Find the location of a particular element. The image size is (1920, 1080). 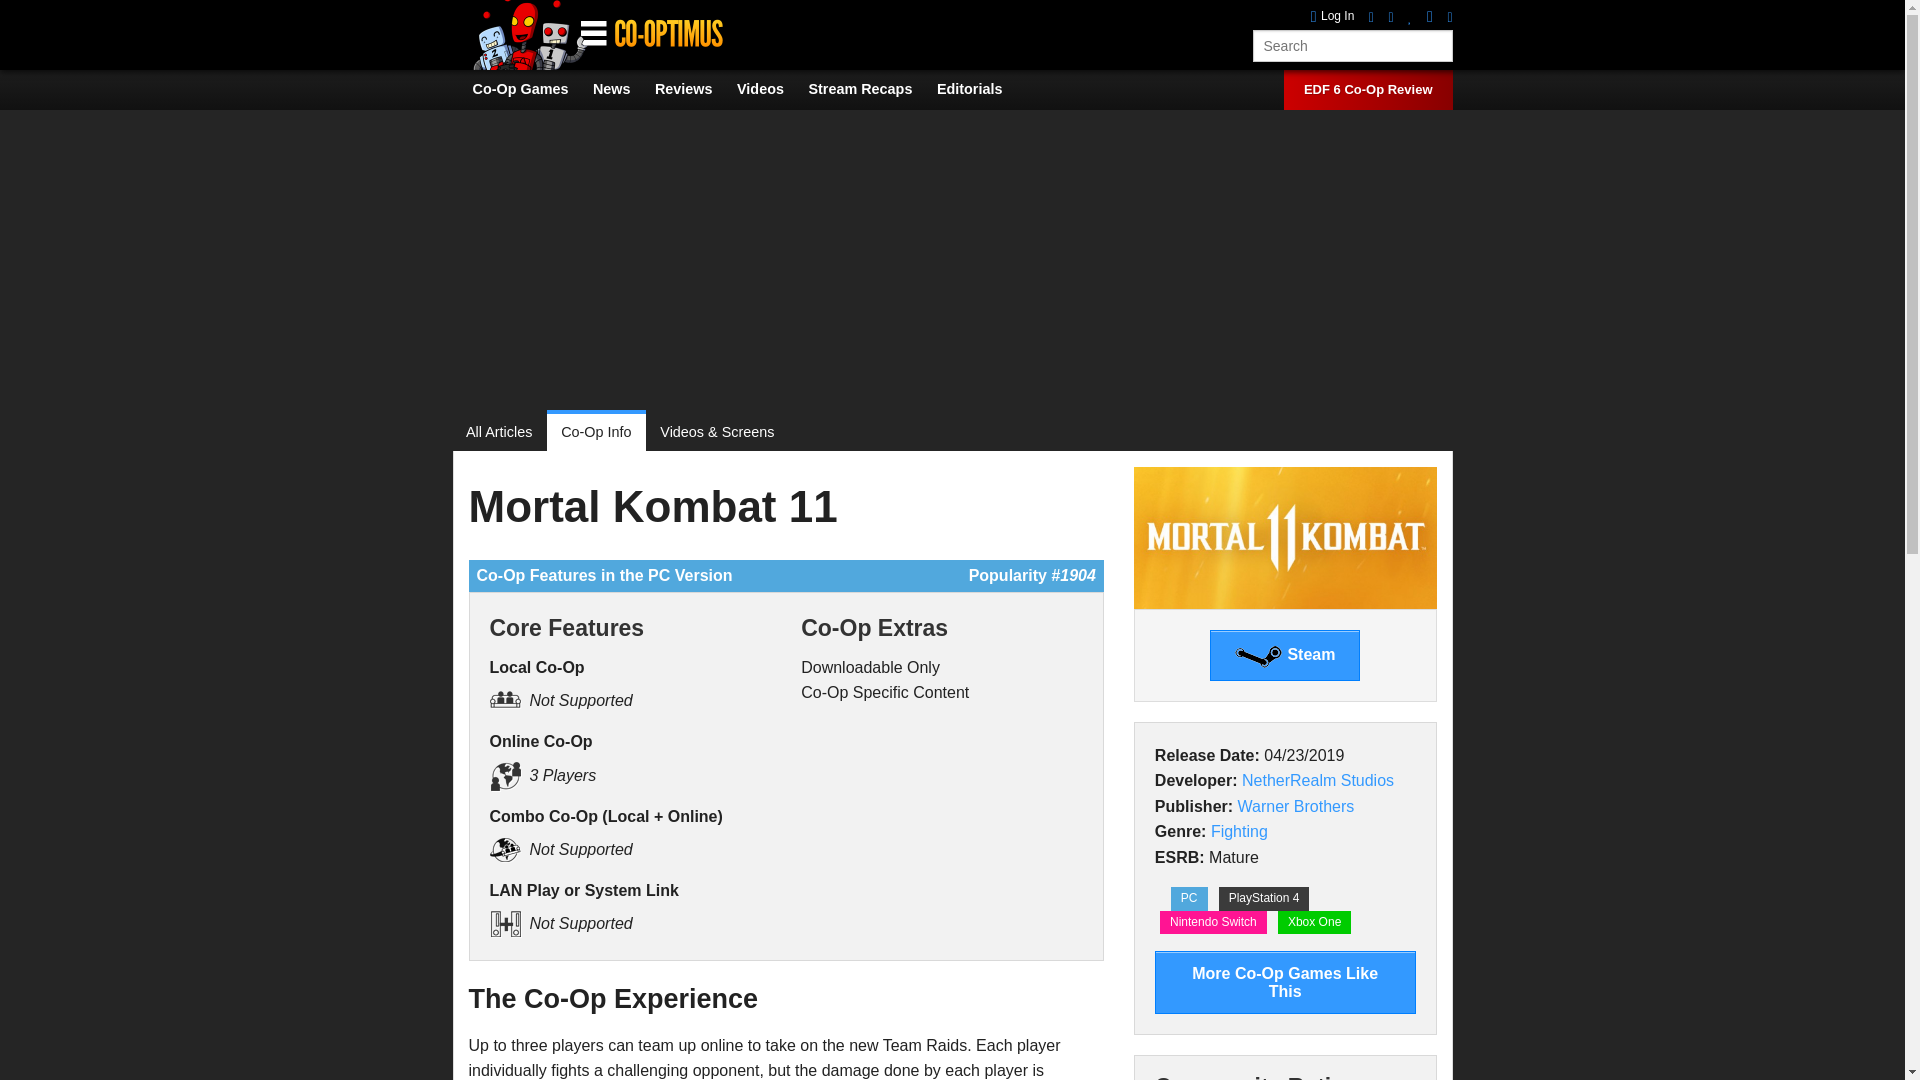

Reviews is located at coordinates (694, 89).